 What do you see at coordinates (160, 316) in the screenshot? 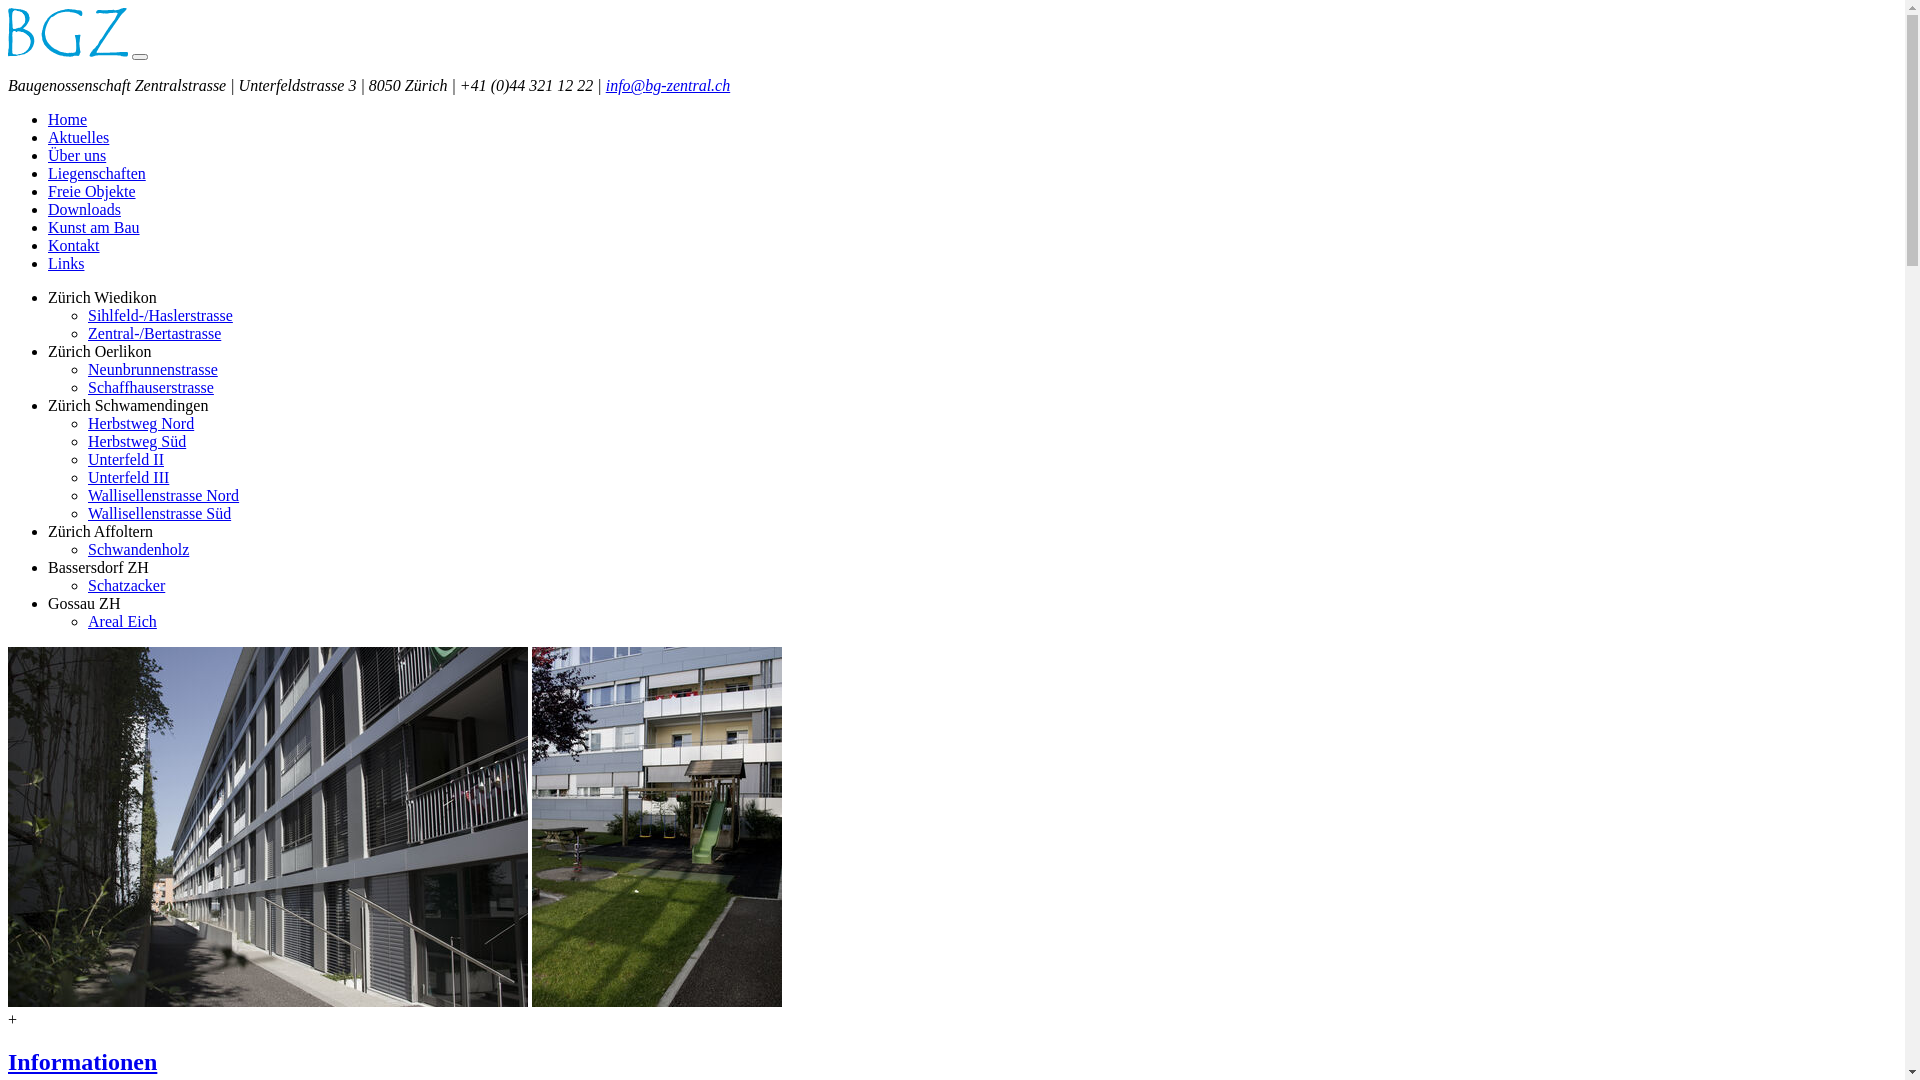
I see `Sihlfeld-/Haslerstrasse` at bounding box center [160, 316].